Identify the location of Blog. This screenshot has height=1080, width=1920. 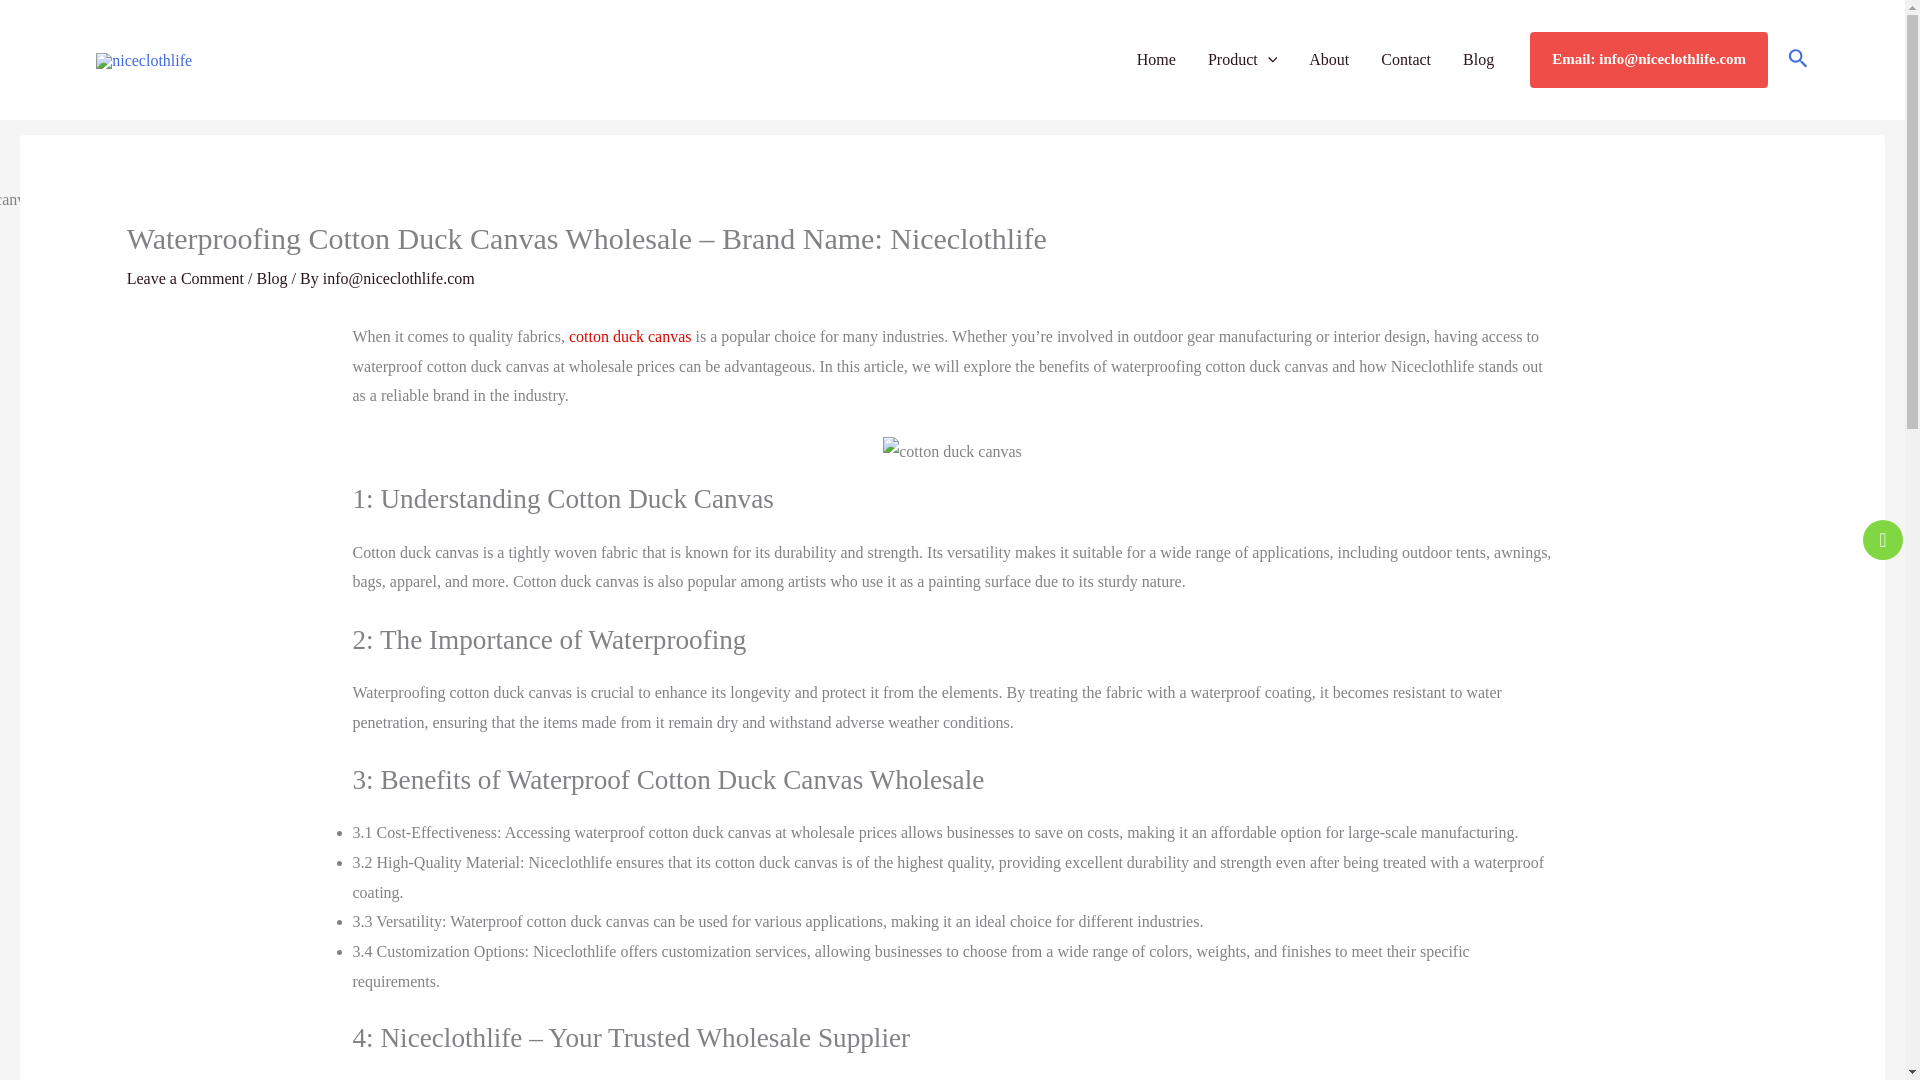
(270, 278).